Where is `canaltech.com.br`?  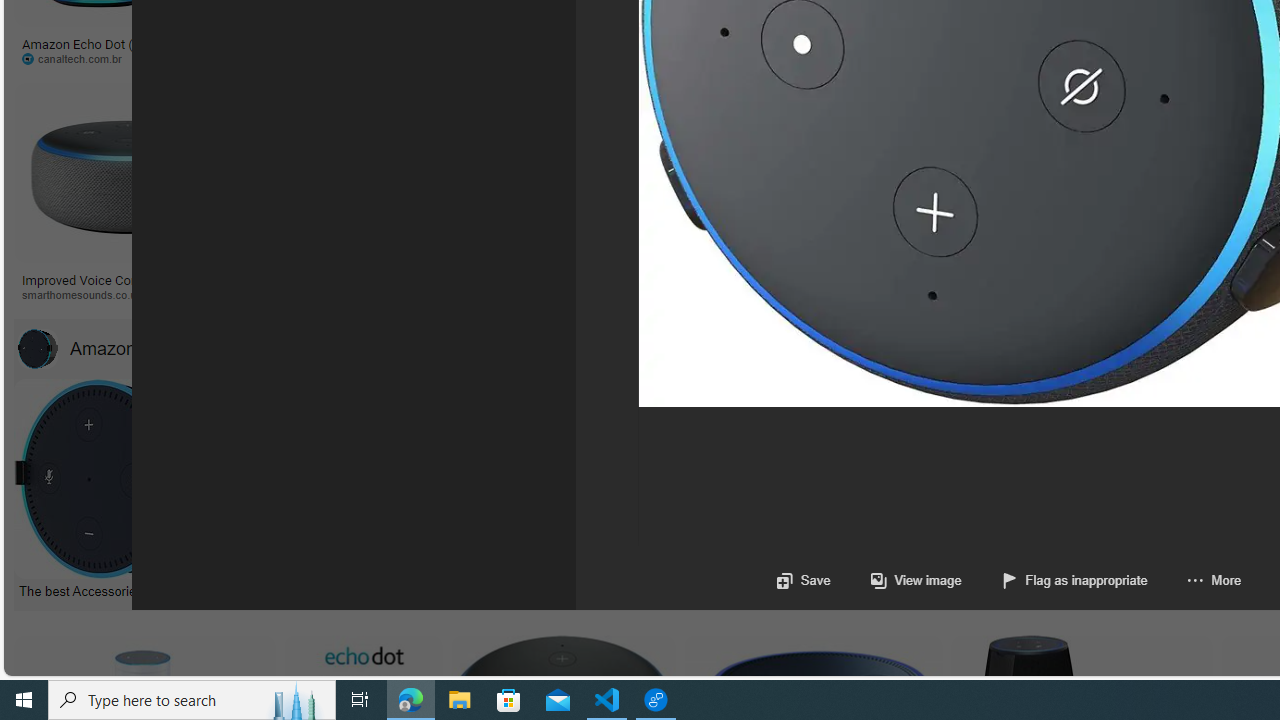
canaltech.com.br is located at coordinates (98, 58).